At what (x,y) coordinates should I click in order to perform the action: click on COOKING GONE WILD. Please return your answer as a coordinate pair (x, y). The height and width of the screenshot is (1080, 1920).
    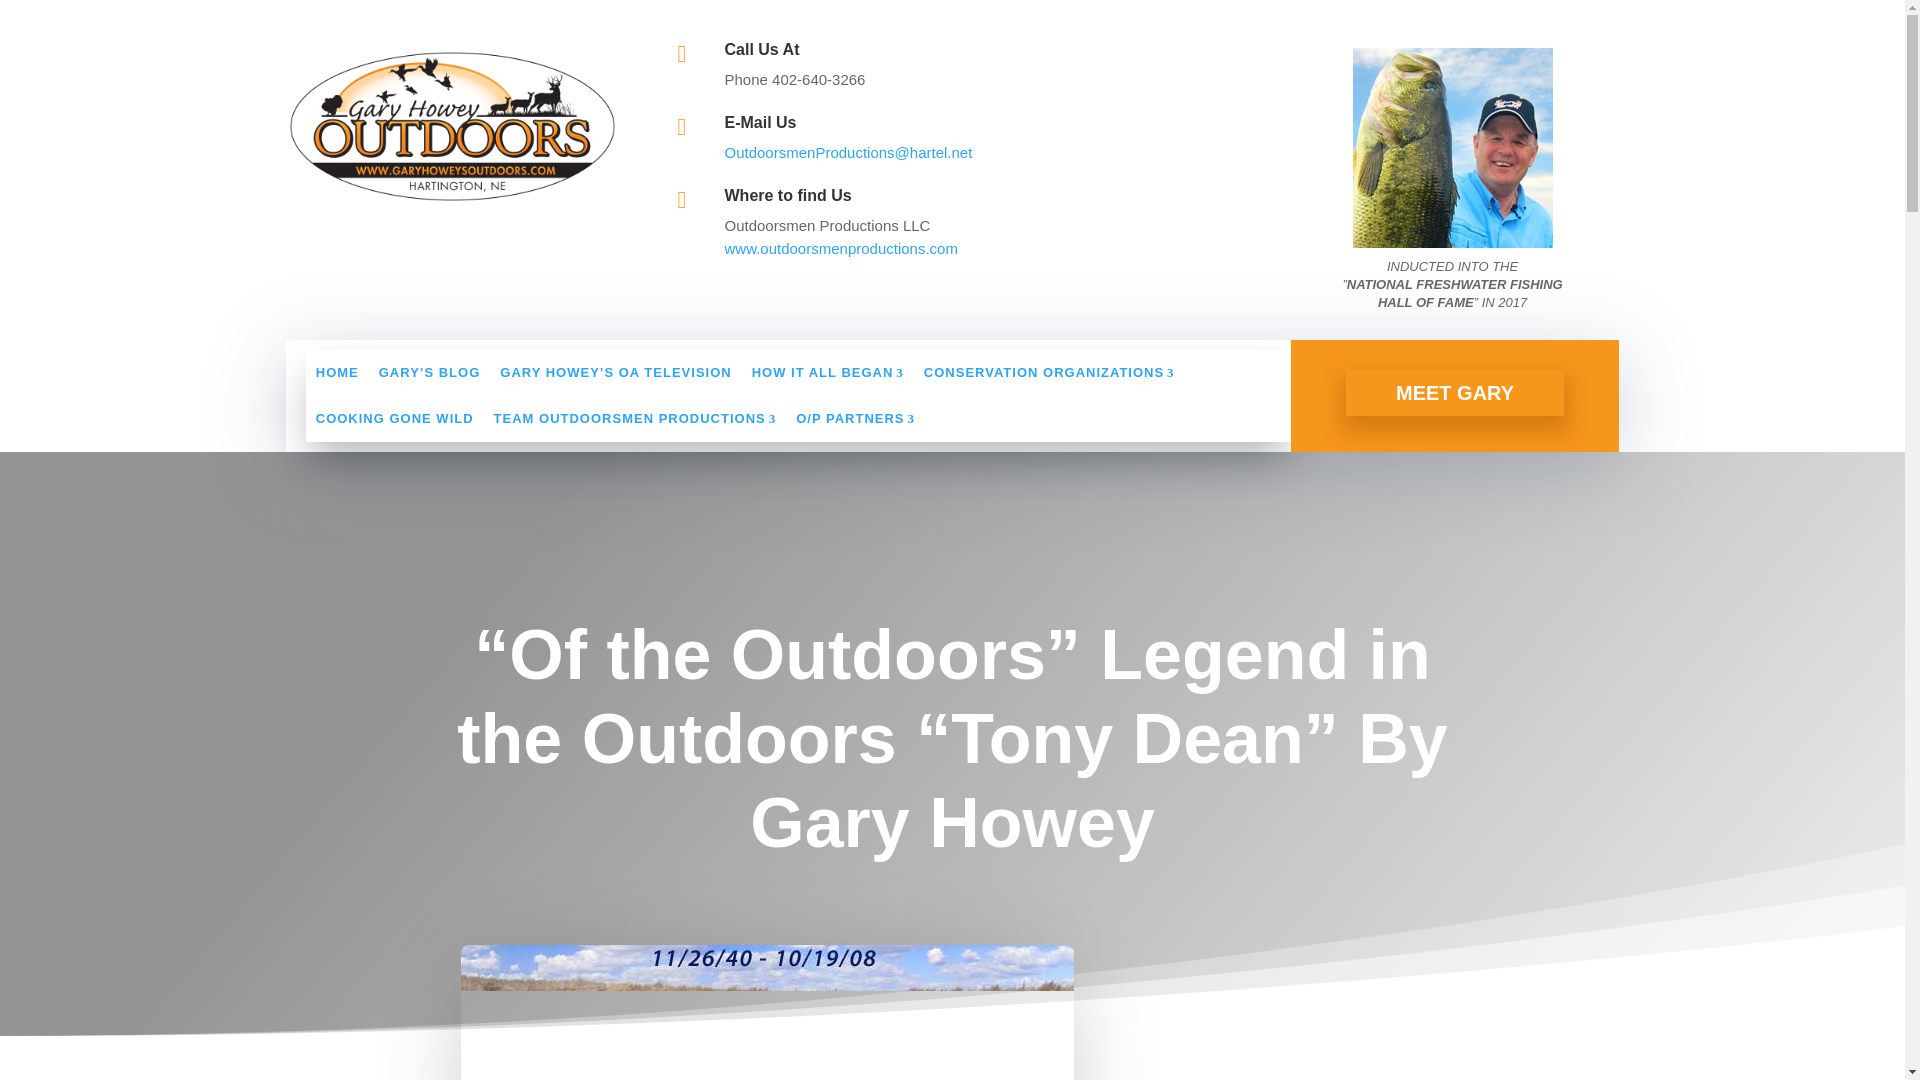
    Looking at the image, I should click on (394, 418).